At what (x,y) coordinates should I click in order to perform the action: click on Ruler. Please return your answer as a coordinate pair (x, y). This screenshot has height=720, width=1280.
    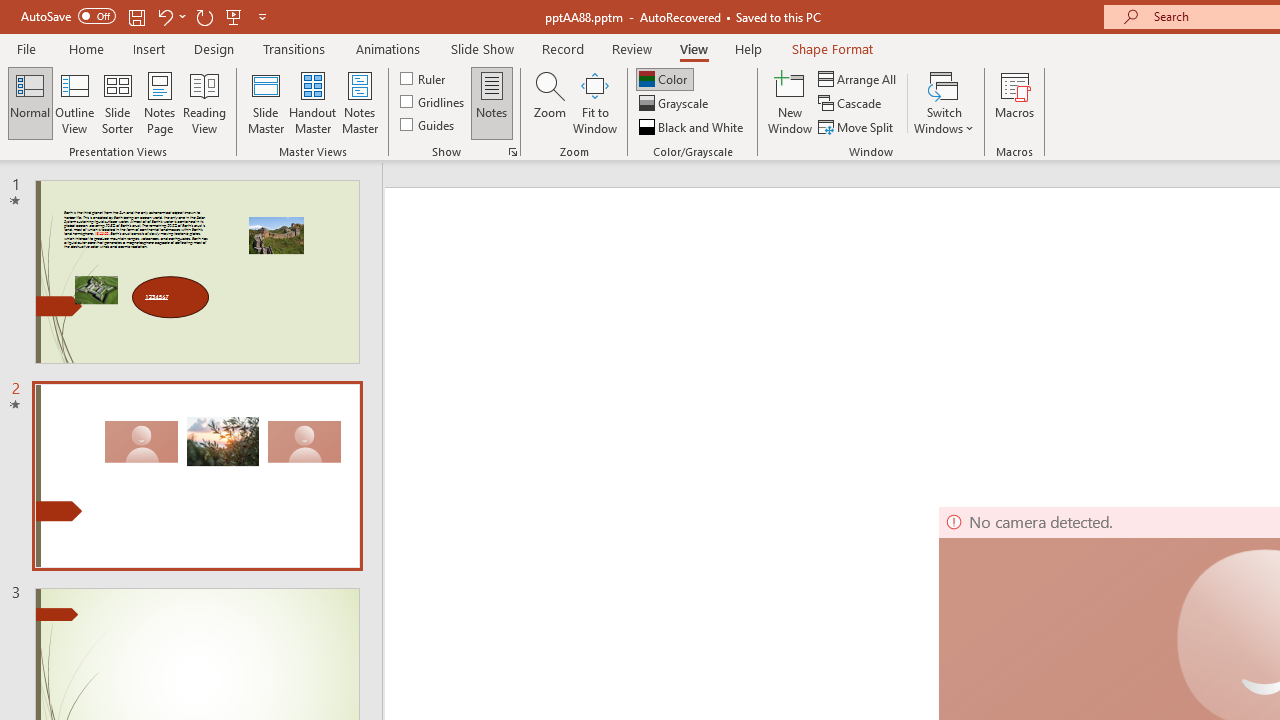
    Looking at the image, I should click on (424, 78).